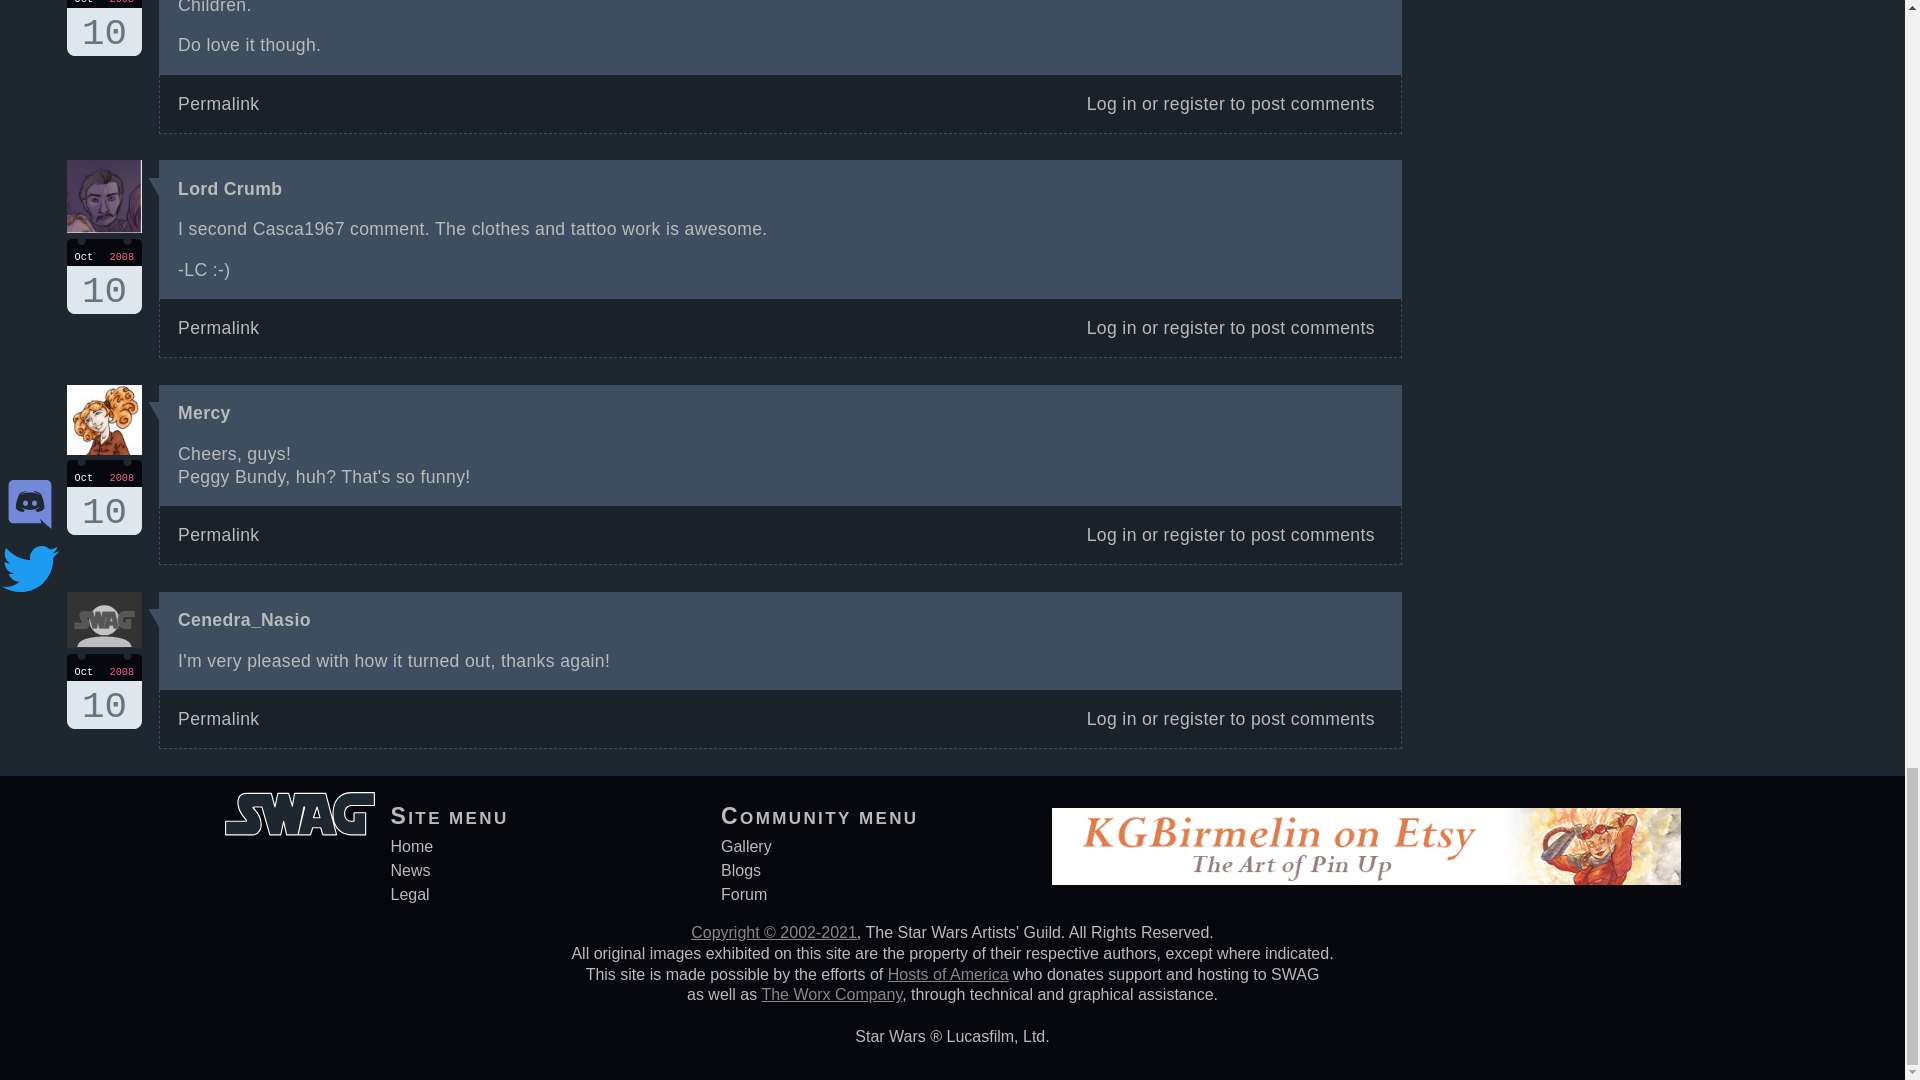 This screenshot has width=1920, height=1080. What do you see at coordinates (1111, 104) in the screenshot?
I see `Permalink` at bounding box center [1111, 104].